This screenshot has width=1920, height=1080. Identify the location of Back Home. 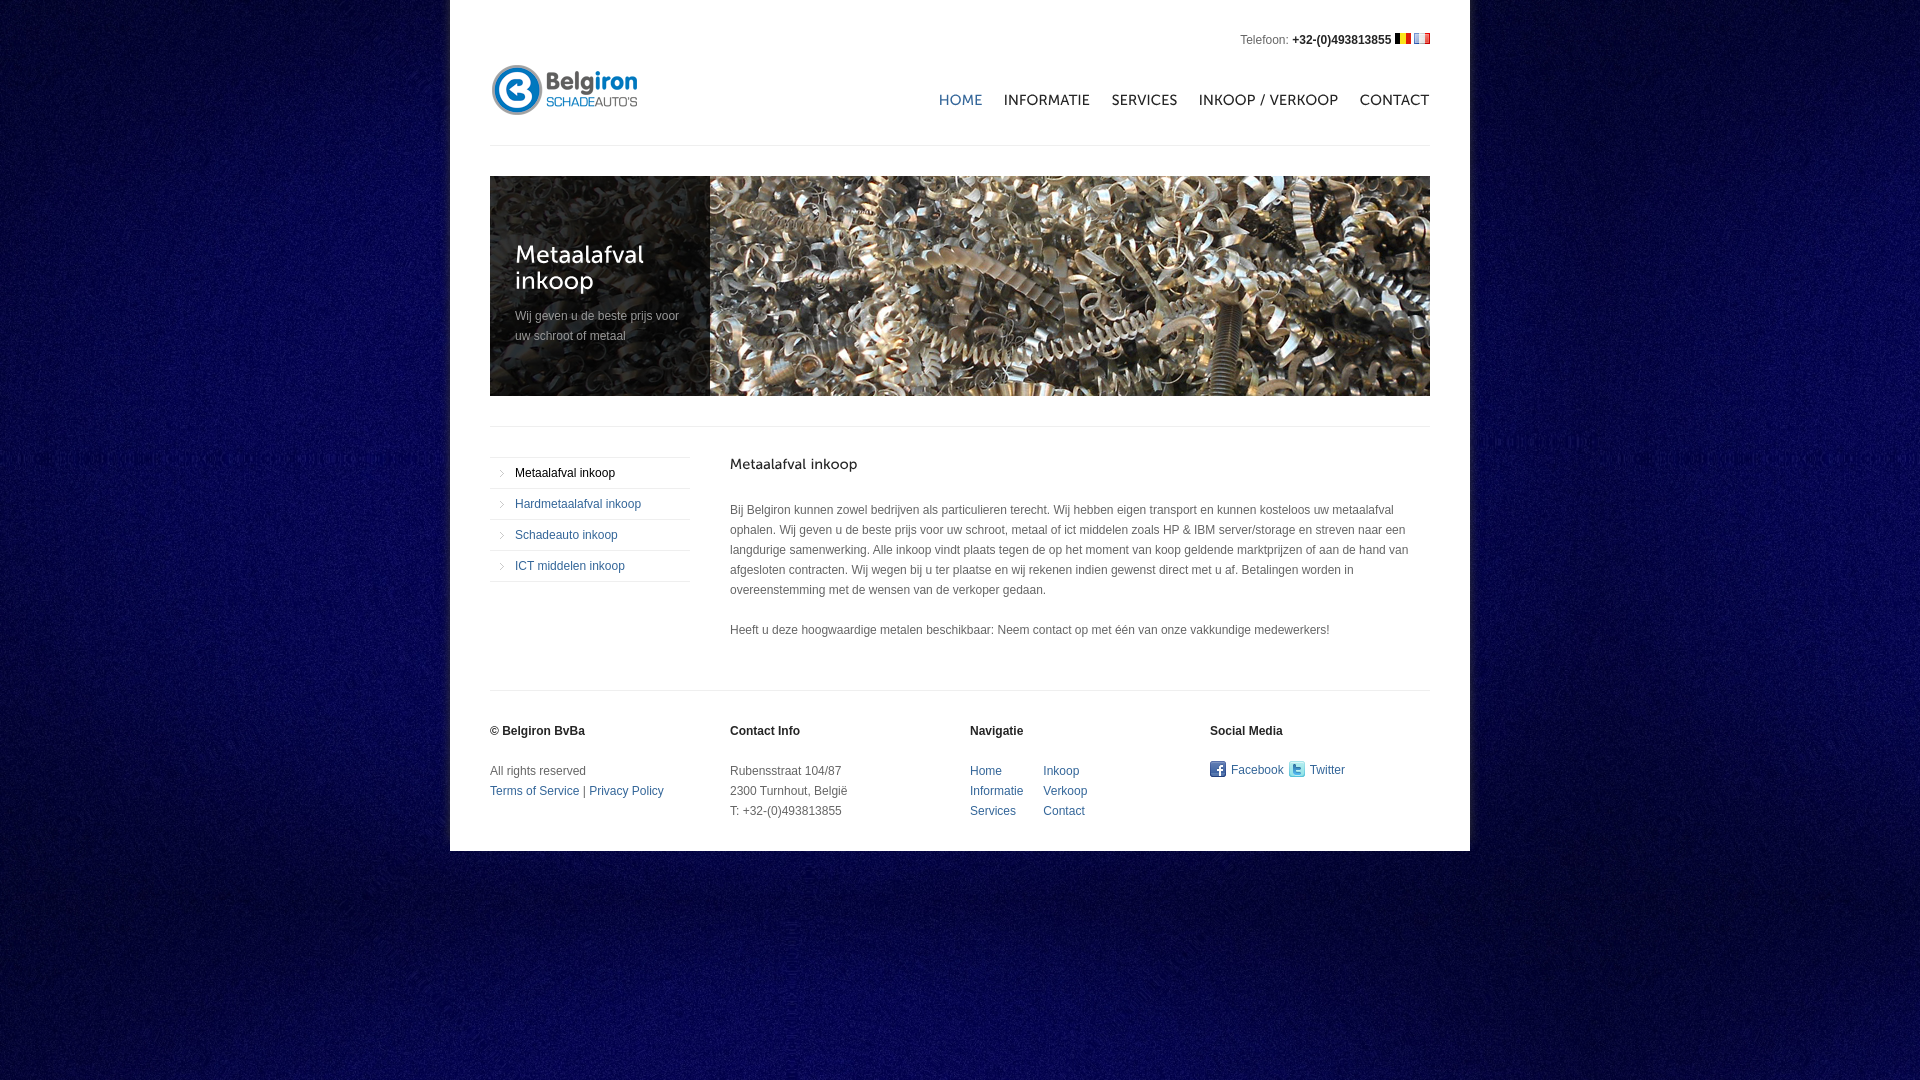
(564, 72).